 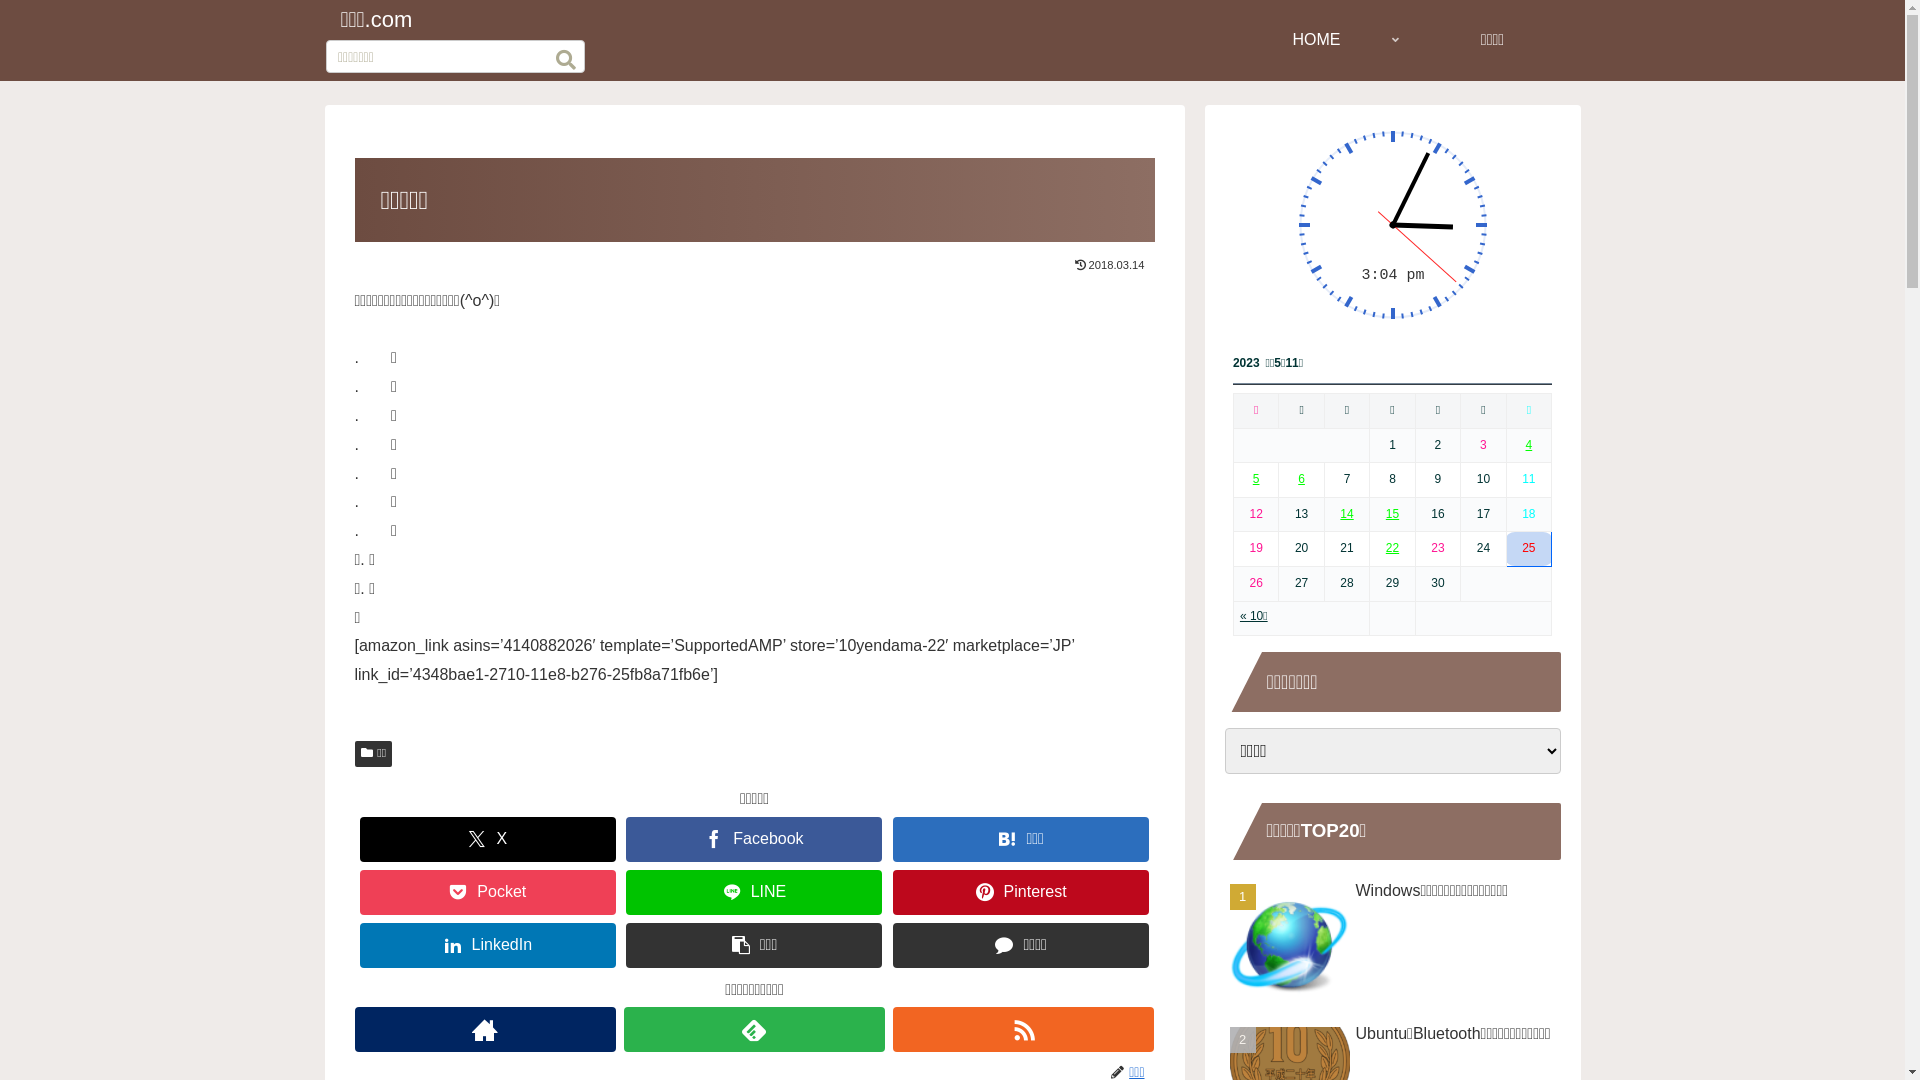 What do you see at coordinates (754, 840) in the screenshot?
I see `Facebook` at bounding box center [754, 840].